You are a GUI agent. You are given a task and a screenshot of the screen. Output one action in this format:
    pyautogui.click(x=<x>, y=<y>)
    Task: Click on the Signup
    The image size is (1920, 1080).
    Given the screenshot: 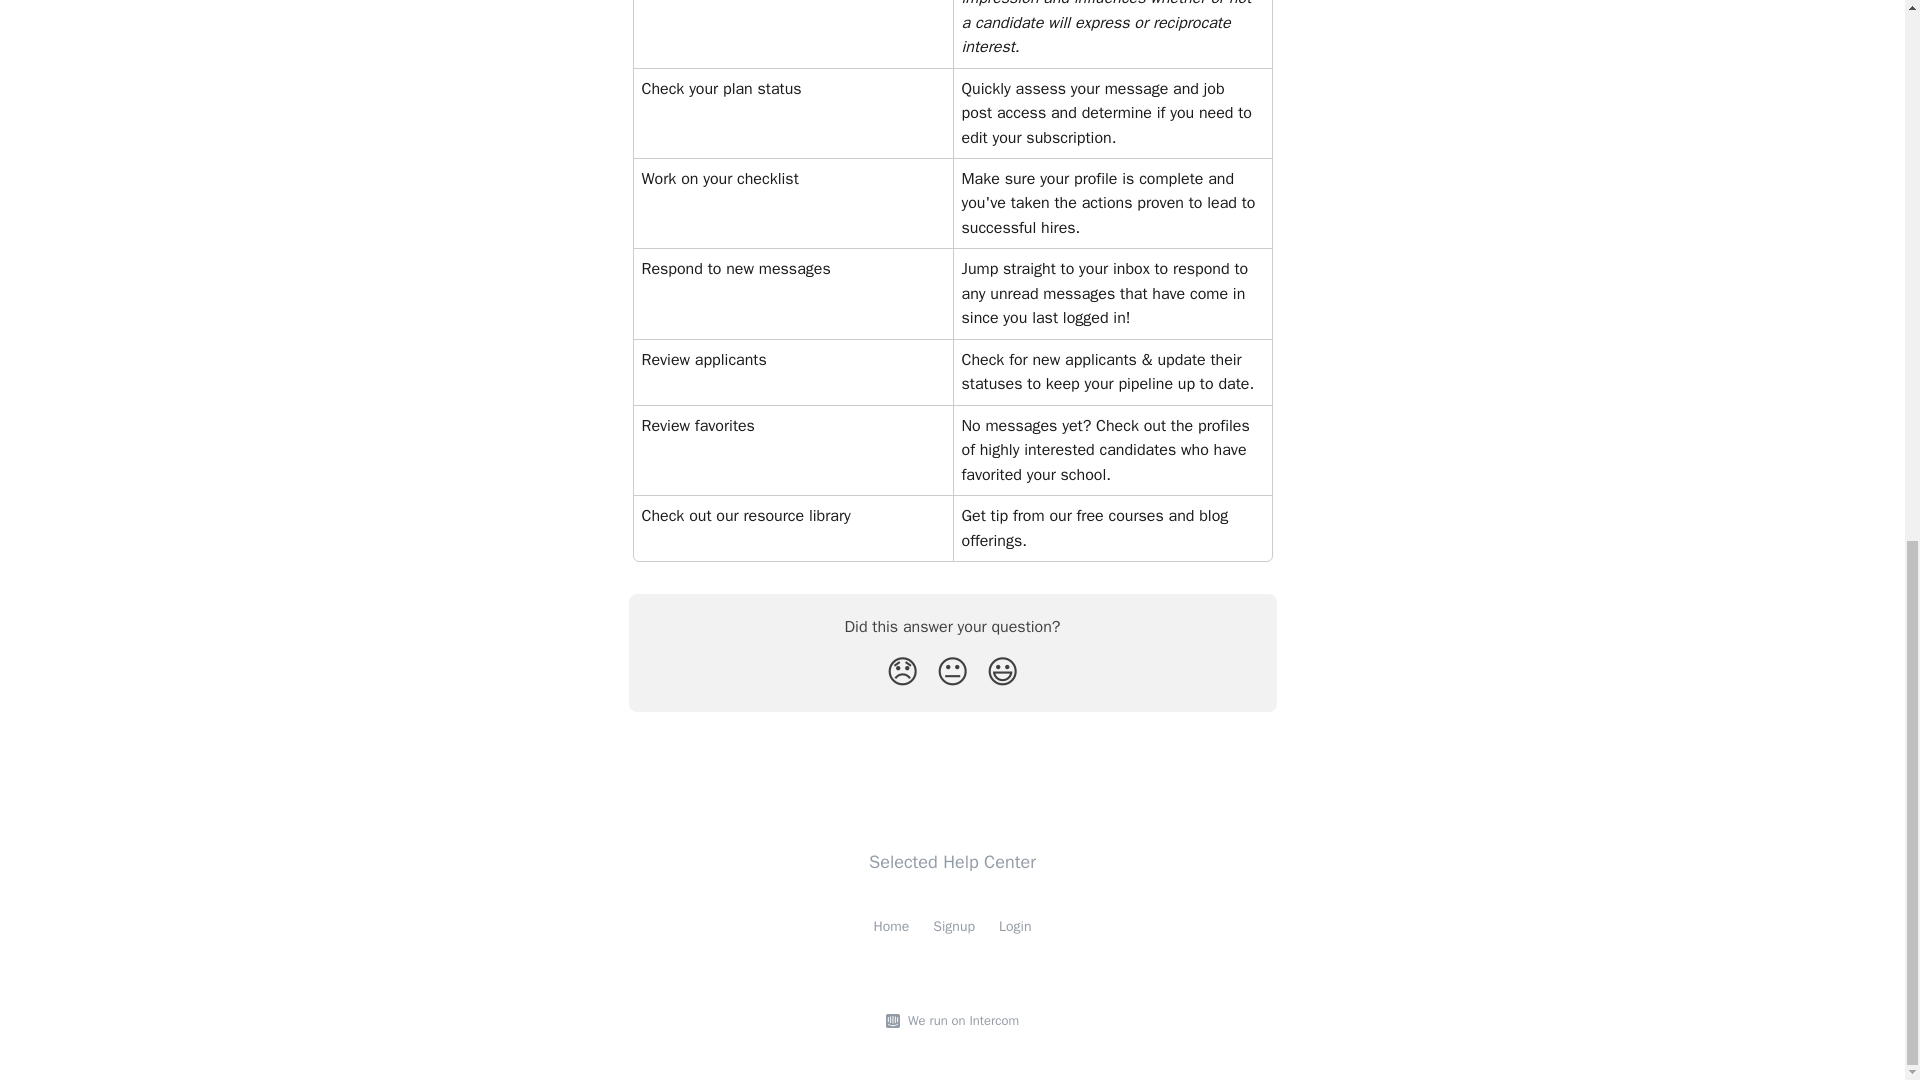 What is the action you would take?
    pyautogui.click(x=954, y=926)
    